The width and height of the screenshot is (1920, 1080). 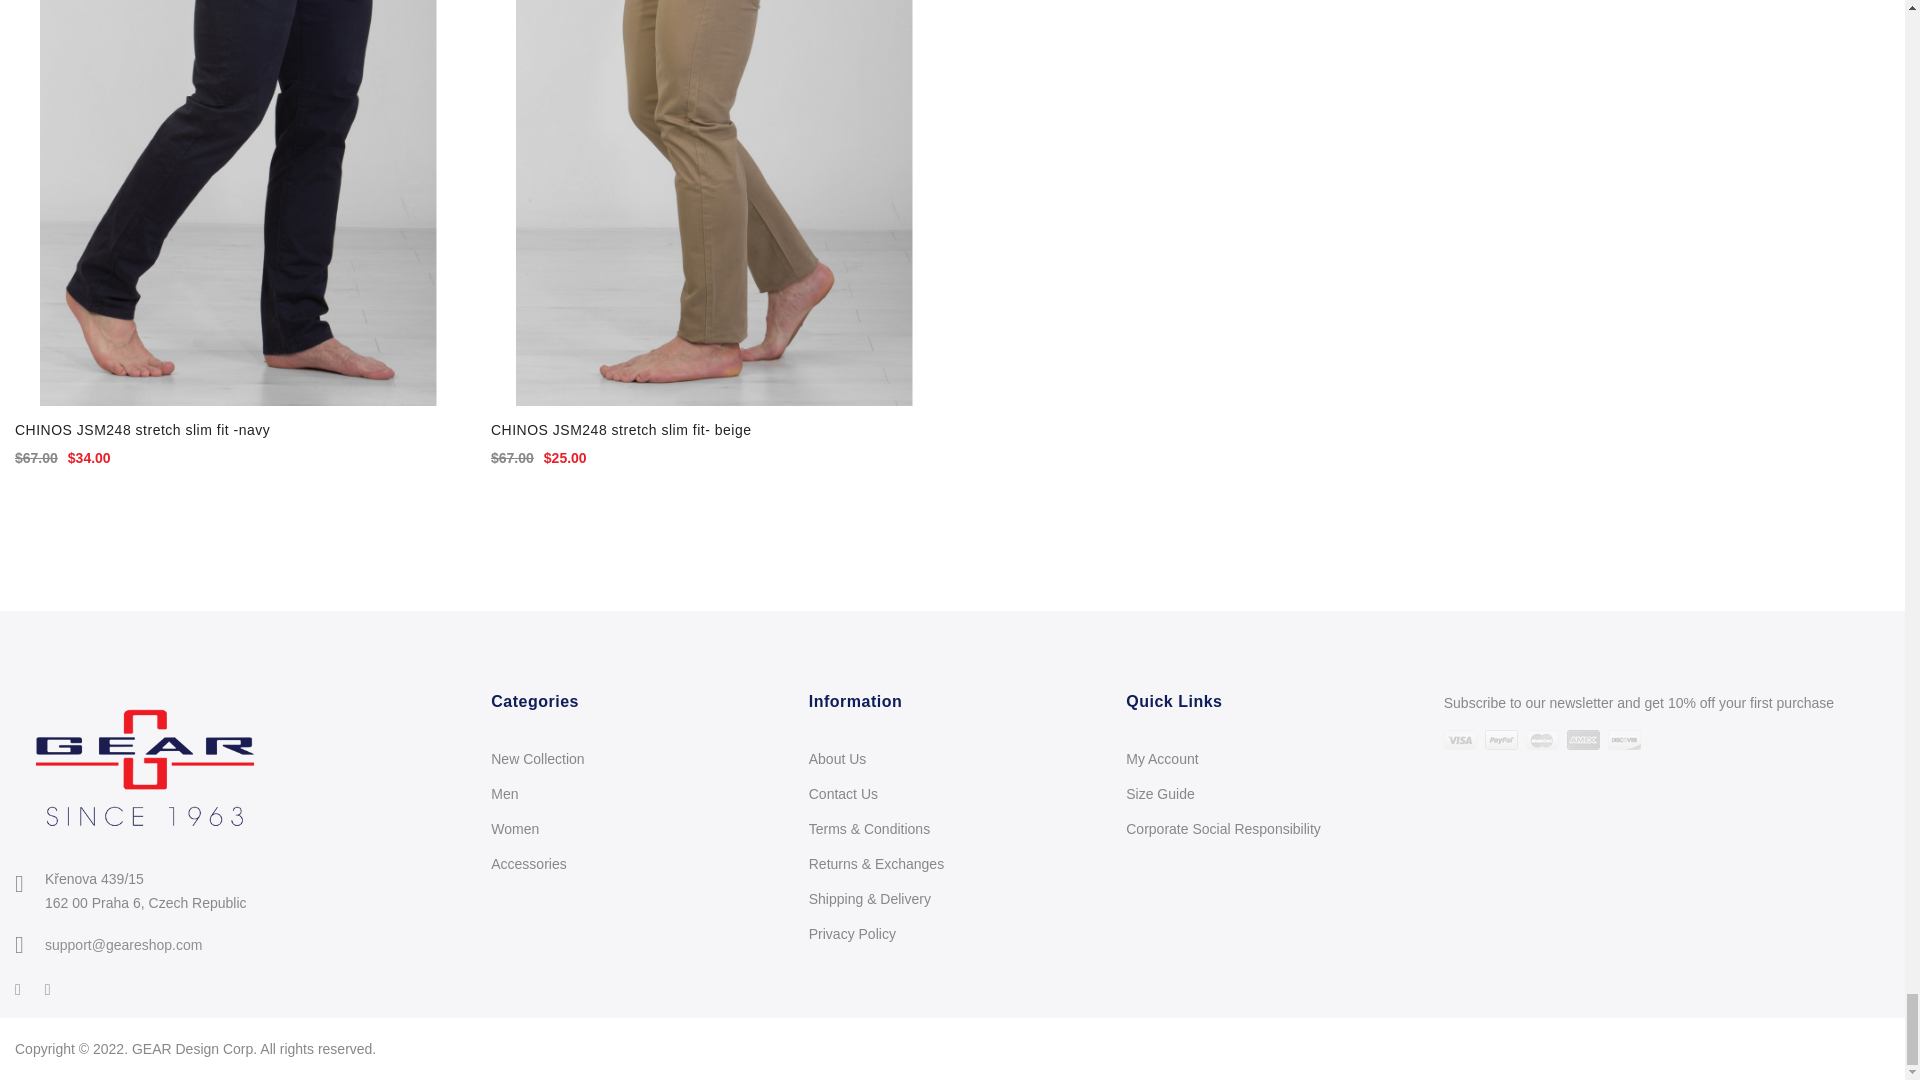 What do you see at coordinates (714, 204) in the screenshot?
I see `CHINOS JSM248 stretch slim fit- beige` at bounding box center [714, 204].